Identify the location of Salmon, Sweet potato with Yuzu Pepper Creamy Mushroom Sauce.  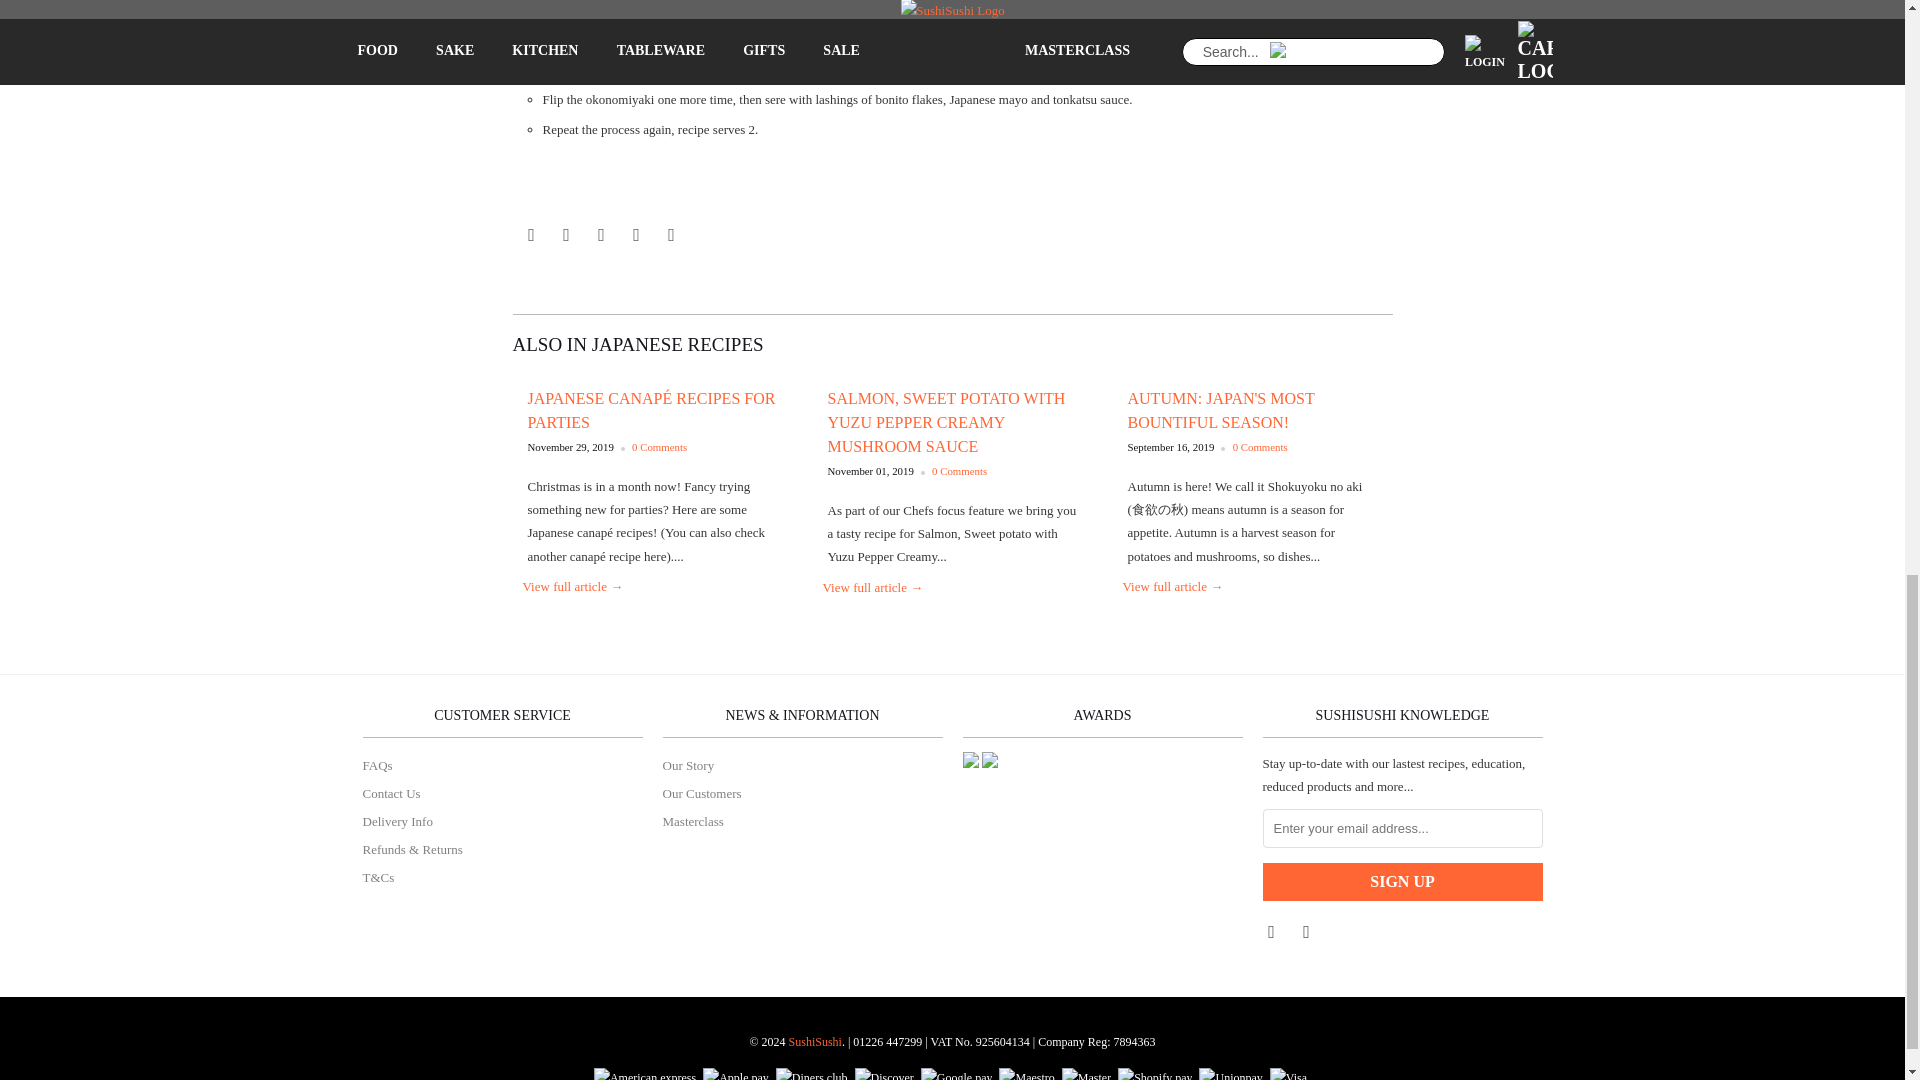
(872, 587).